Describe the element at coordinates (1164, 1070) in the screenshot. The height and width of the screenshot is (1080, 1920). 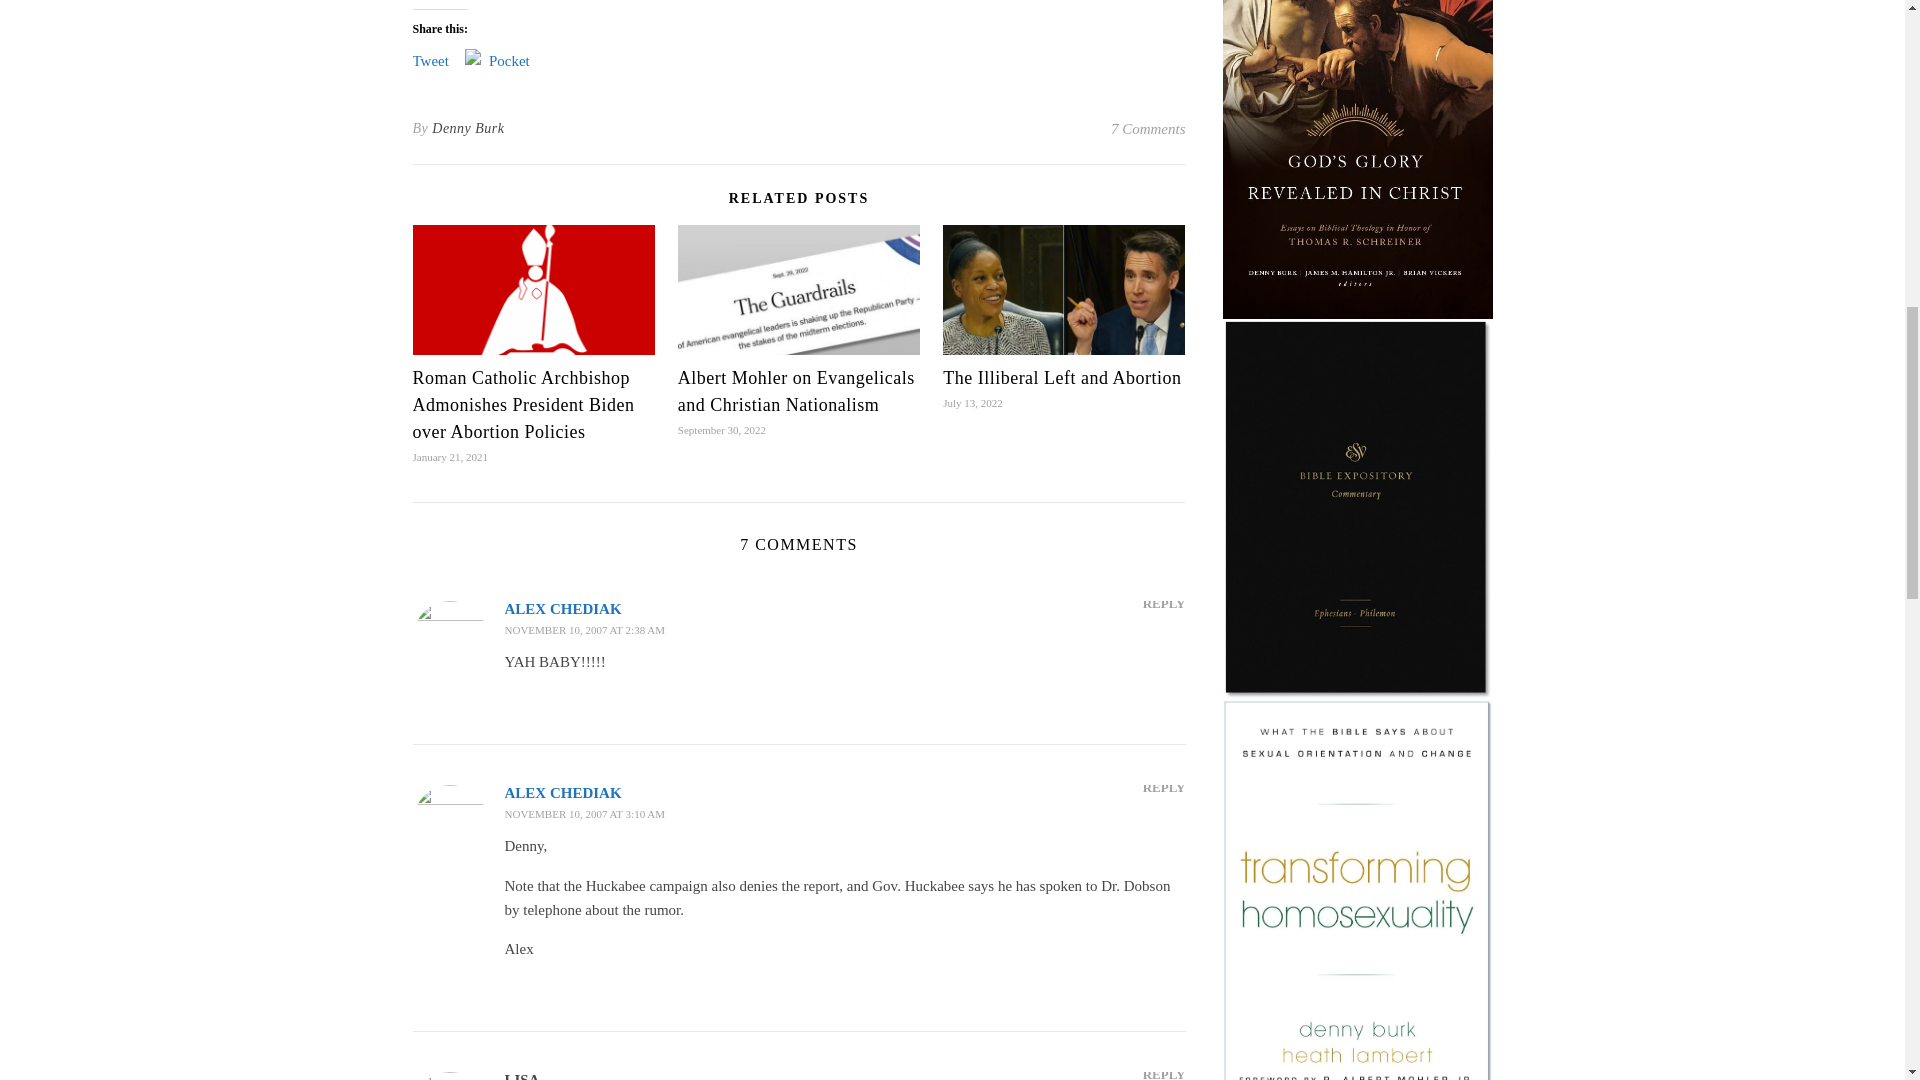
I see `REPLY` at that location.